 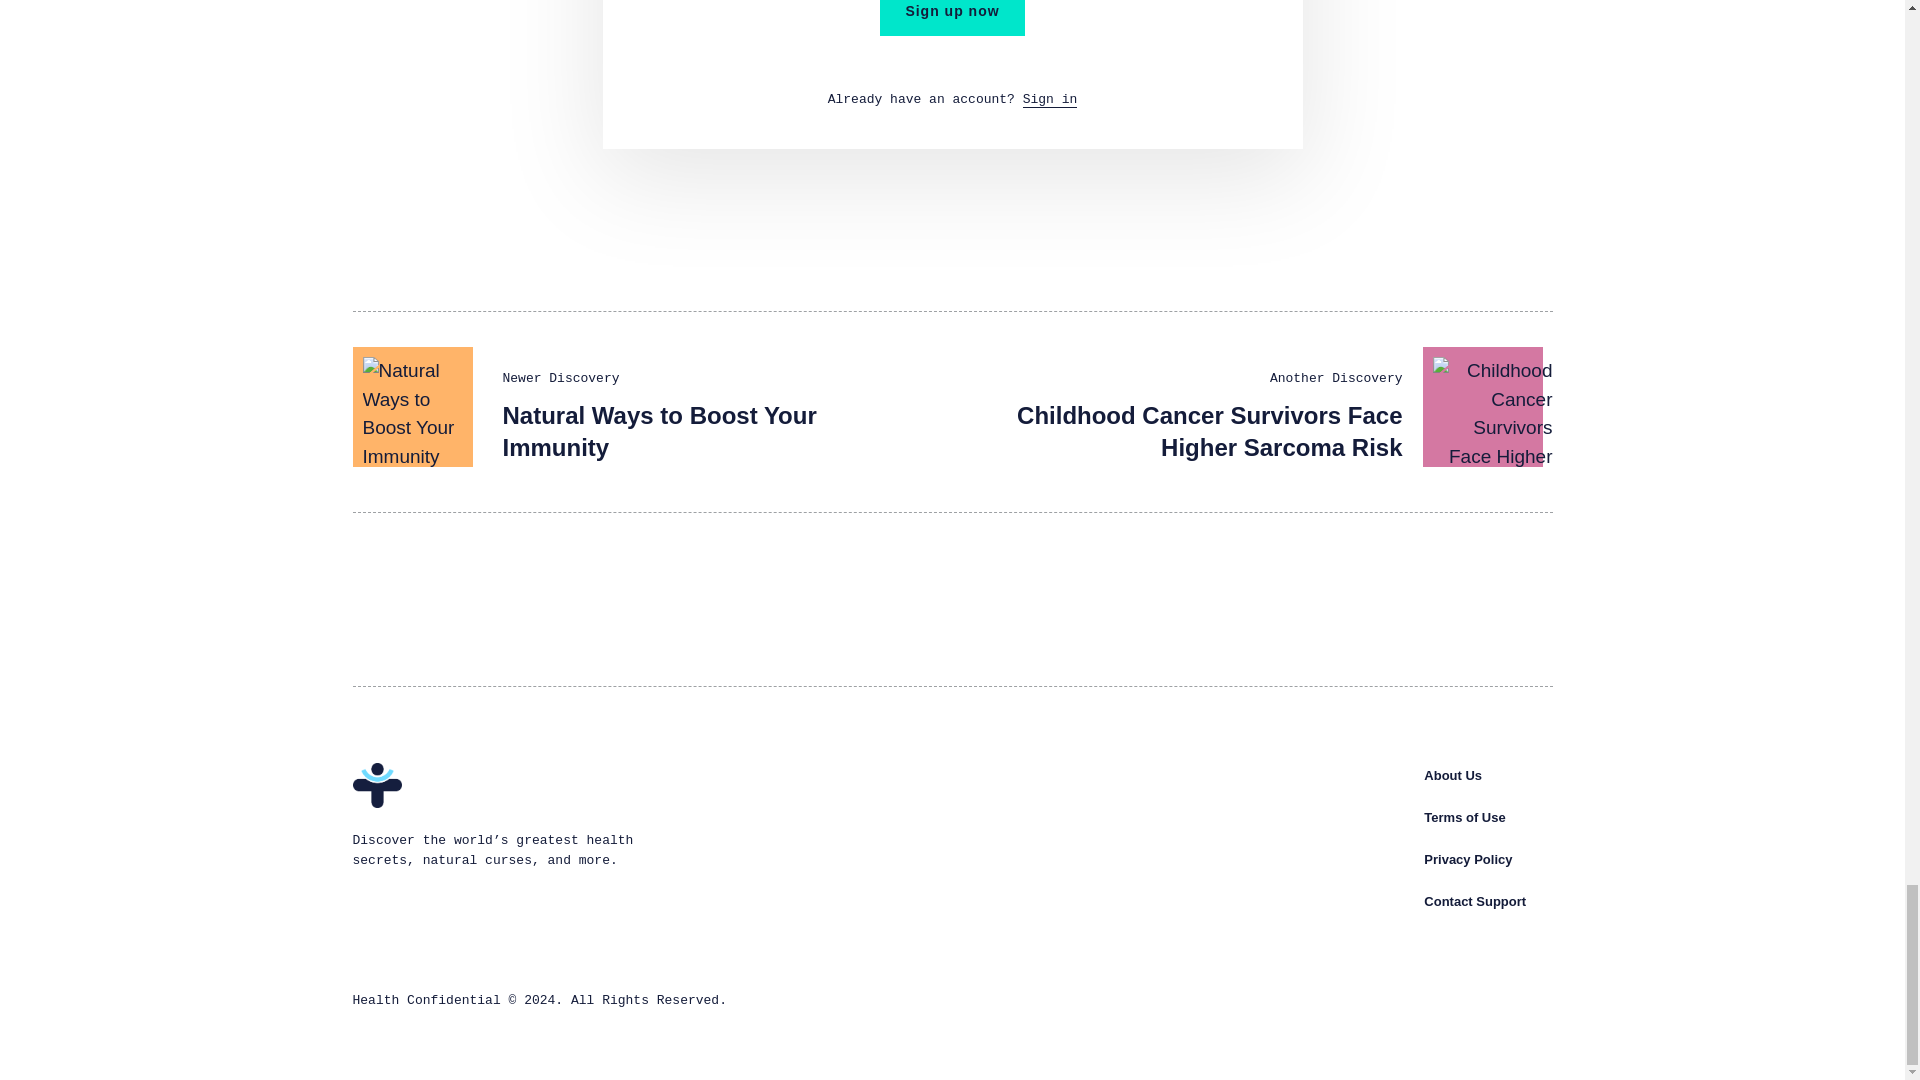 I want to click on About Us, so click(x=1453, y=775).